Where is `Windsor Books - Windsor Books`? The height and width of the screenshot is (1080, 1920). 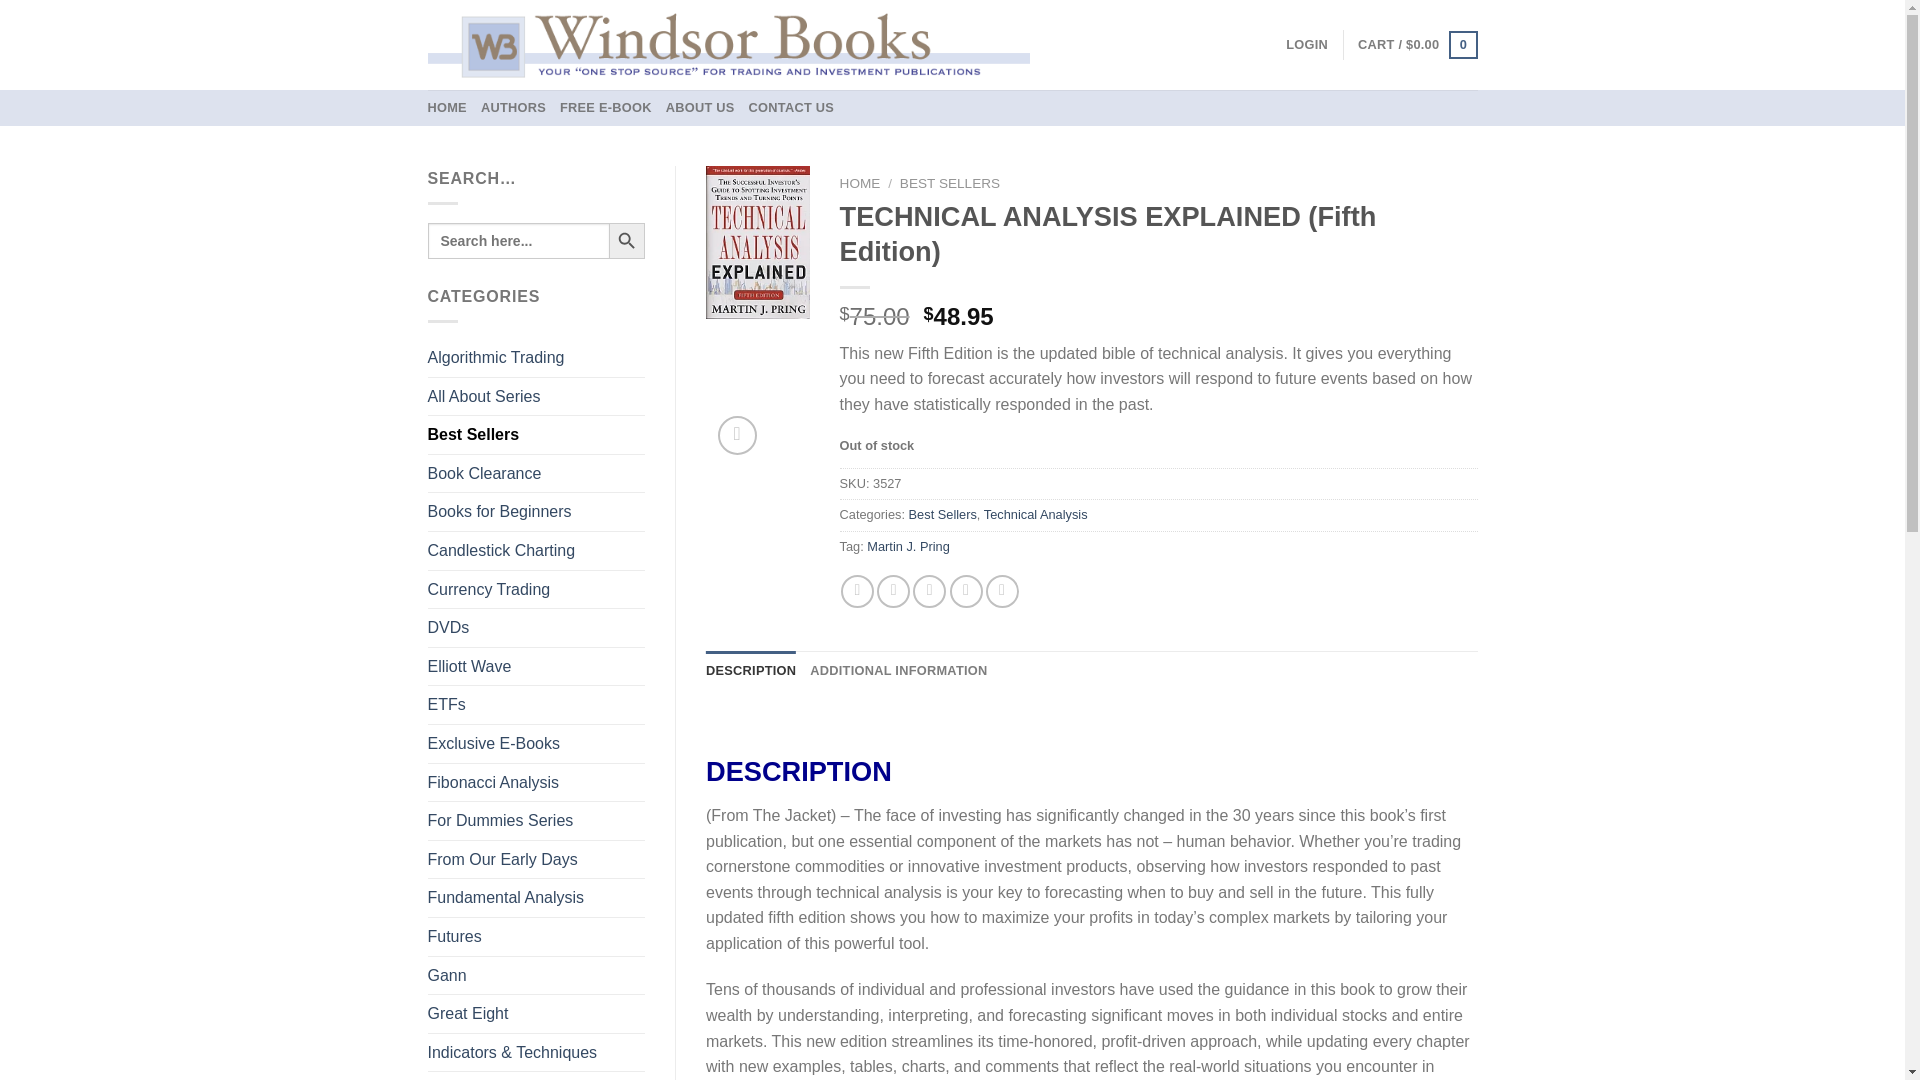
Windsor Books - Windsor Books is located at coordinates (728, 44).